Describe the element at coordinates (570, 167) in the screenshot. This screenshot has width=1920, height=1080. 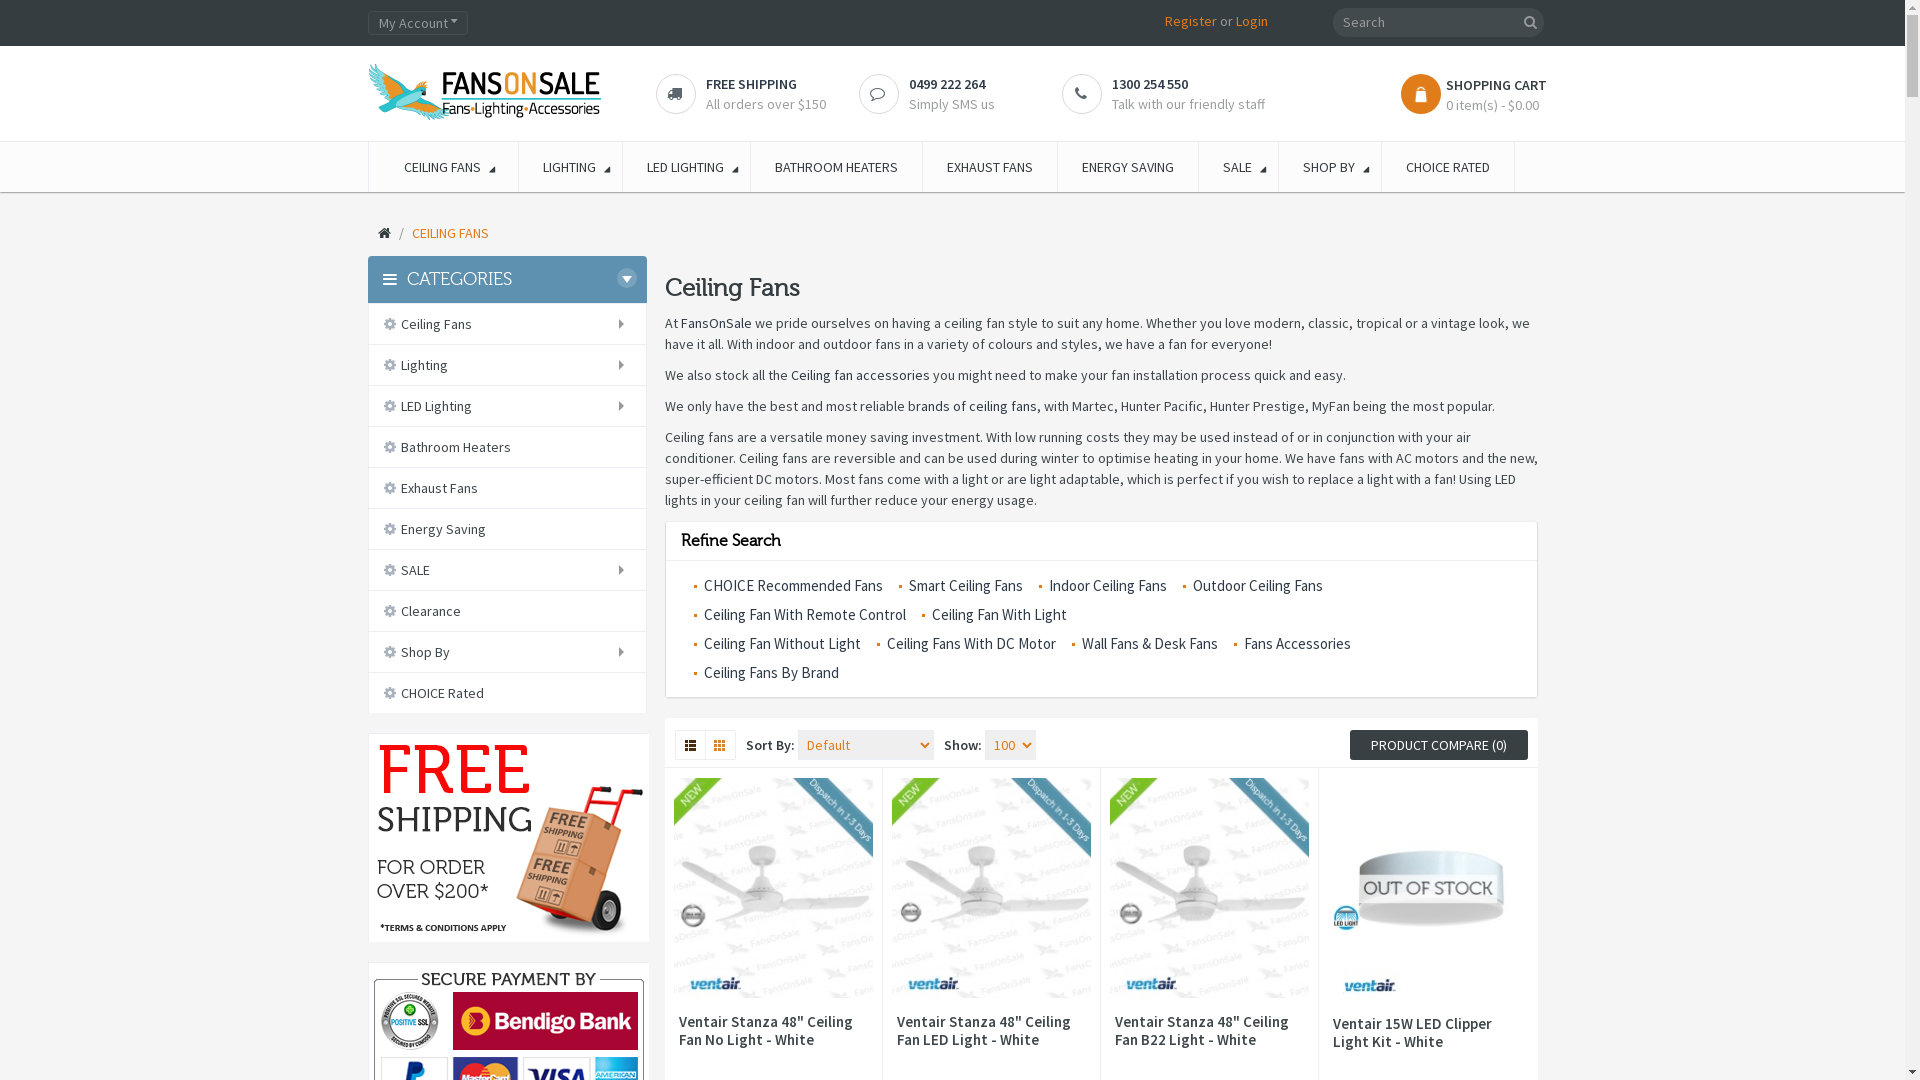
I see `LIGHTING` at that location.